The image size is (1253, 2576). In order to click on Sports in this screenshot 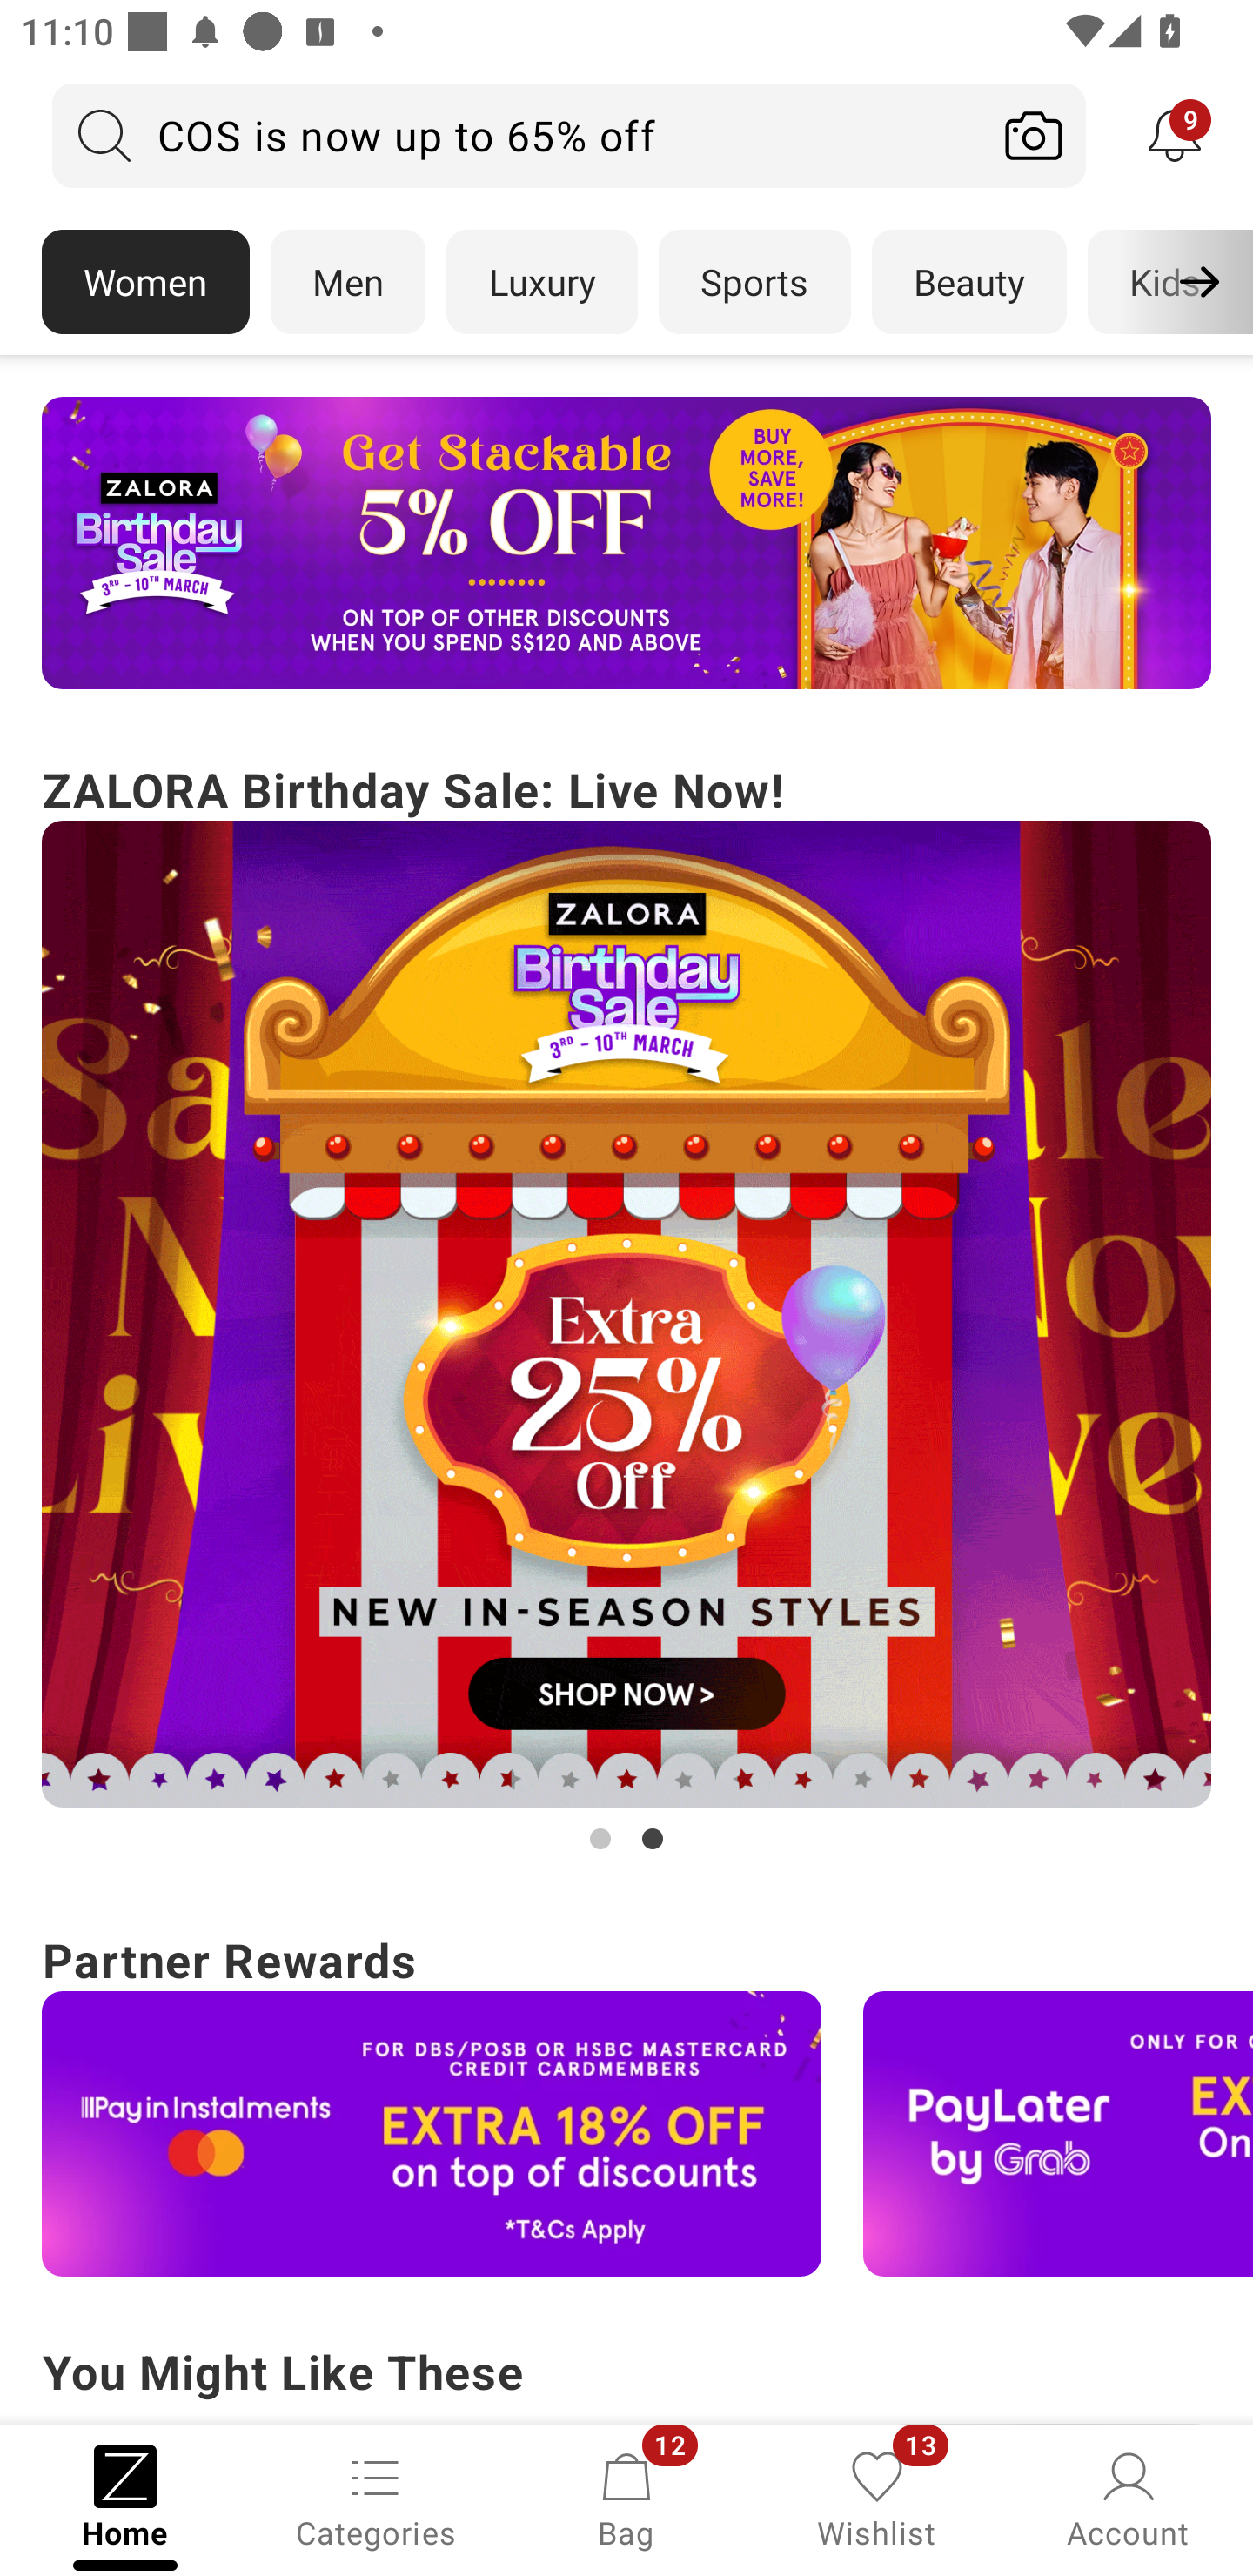, I will do `click(754, 282)`.